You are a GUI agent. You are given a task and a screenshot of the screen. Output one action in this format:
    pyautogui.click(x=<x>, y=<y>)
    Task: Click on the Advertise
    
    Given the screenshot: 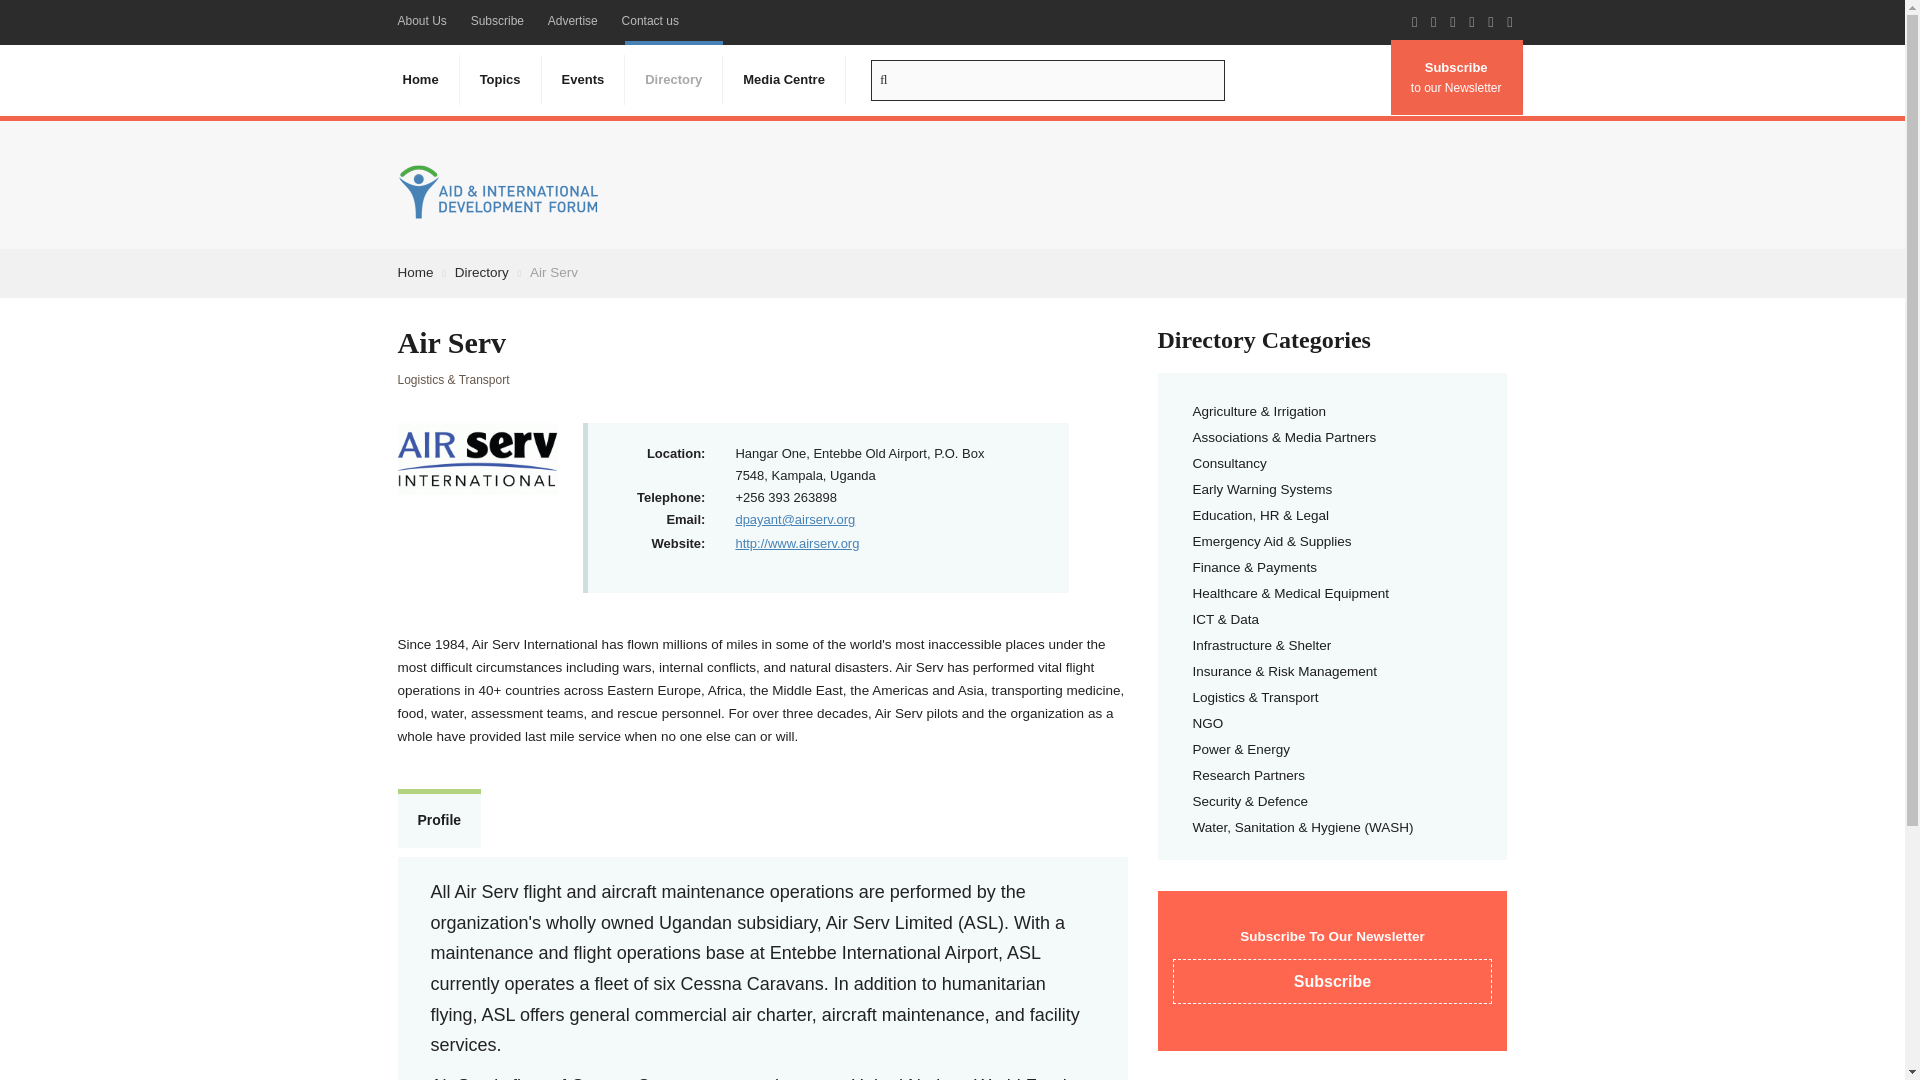 What is the action you would take?
    pyautogui.click(x=572, y=21)
    